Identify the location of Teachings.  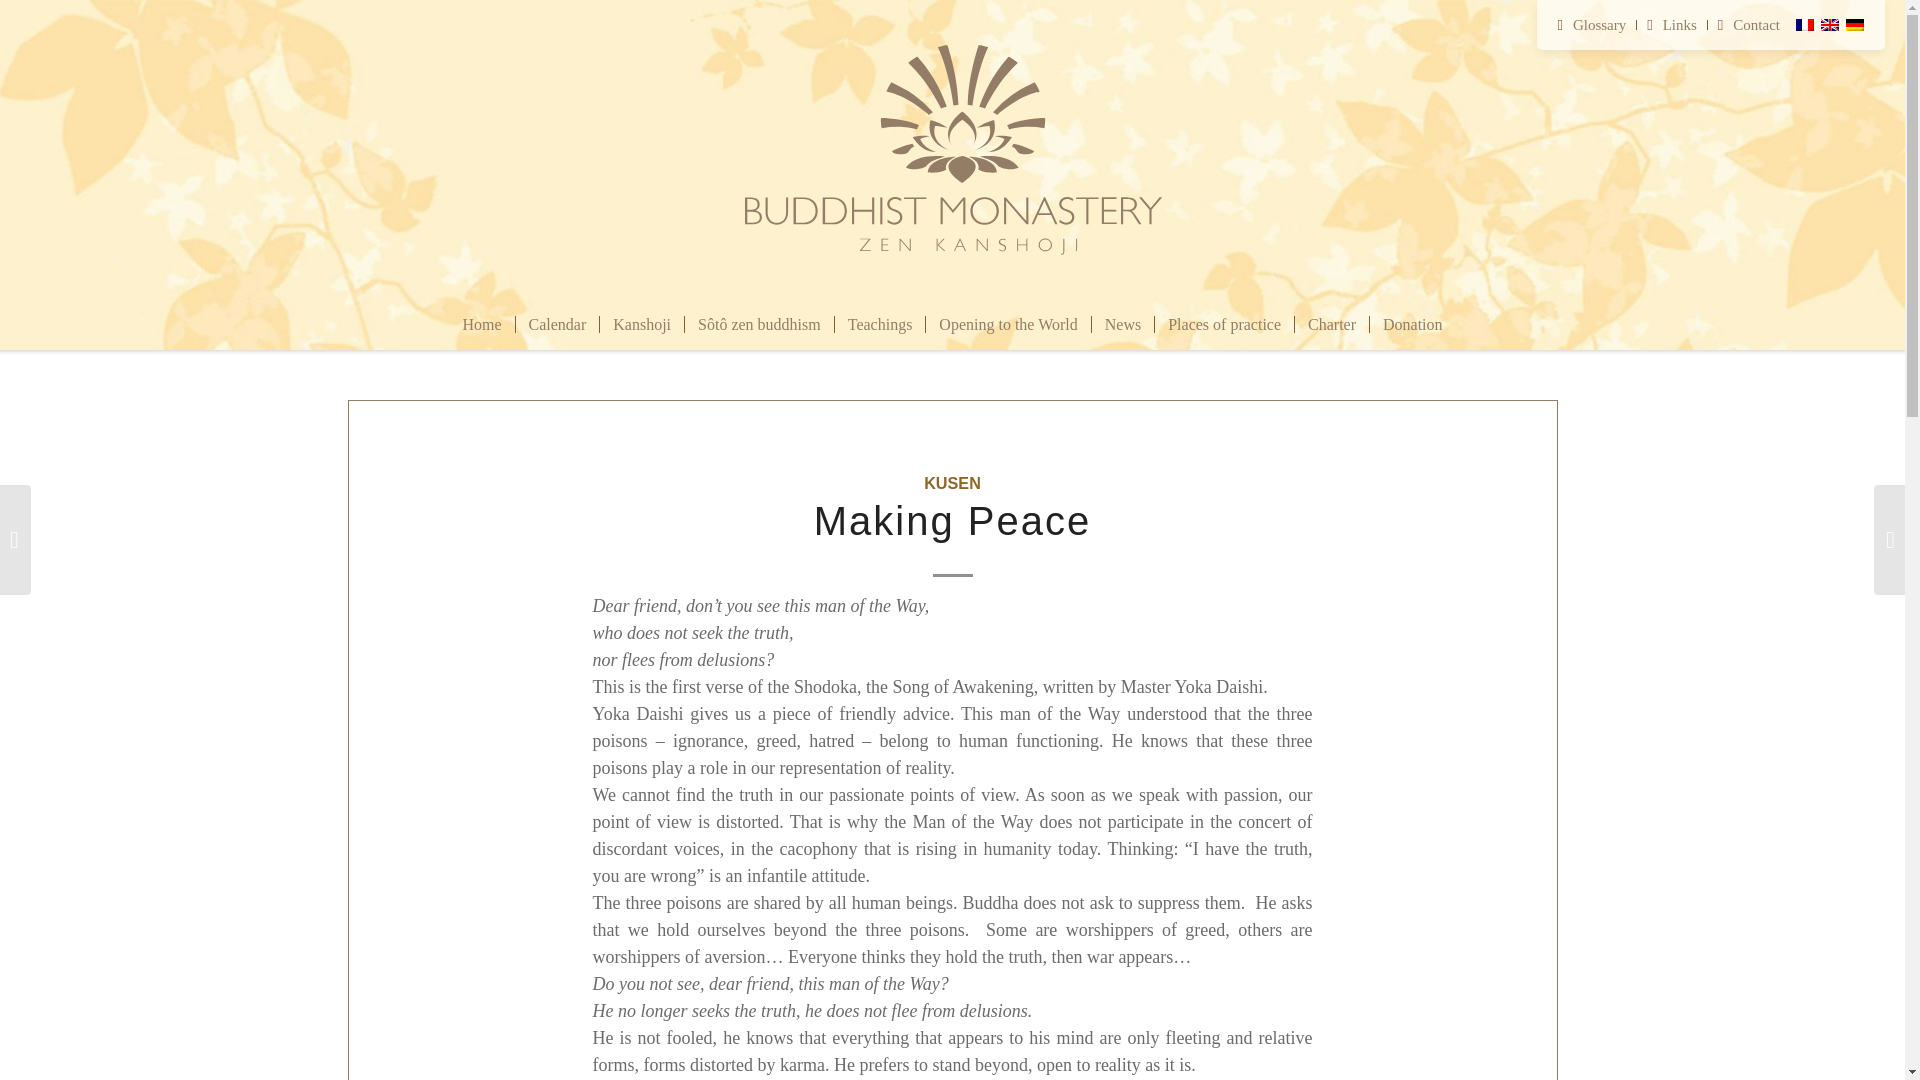
(879, 324).